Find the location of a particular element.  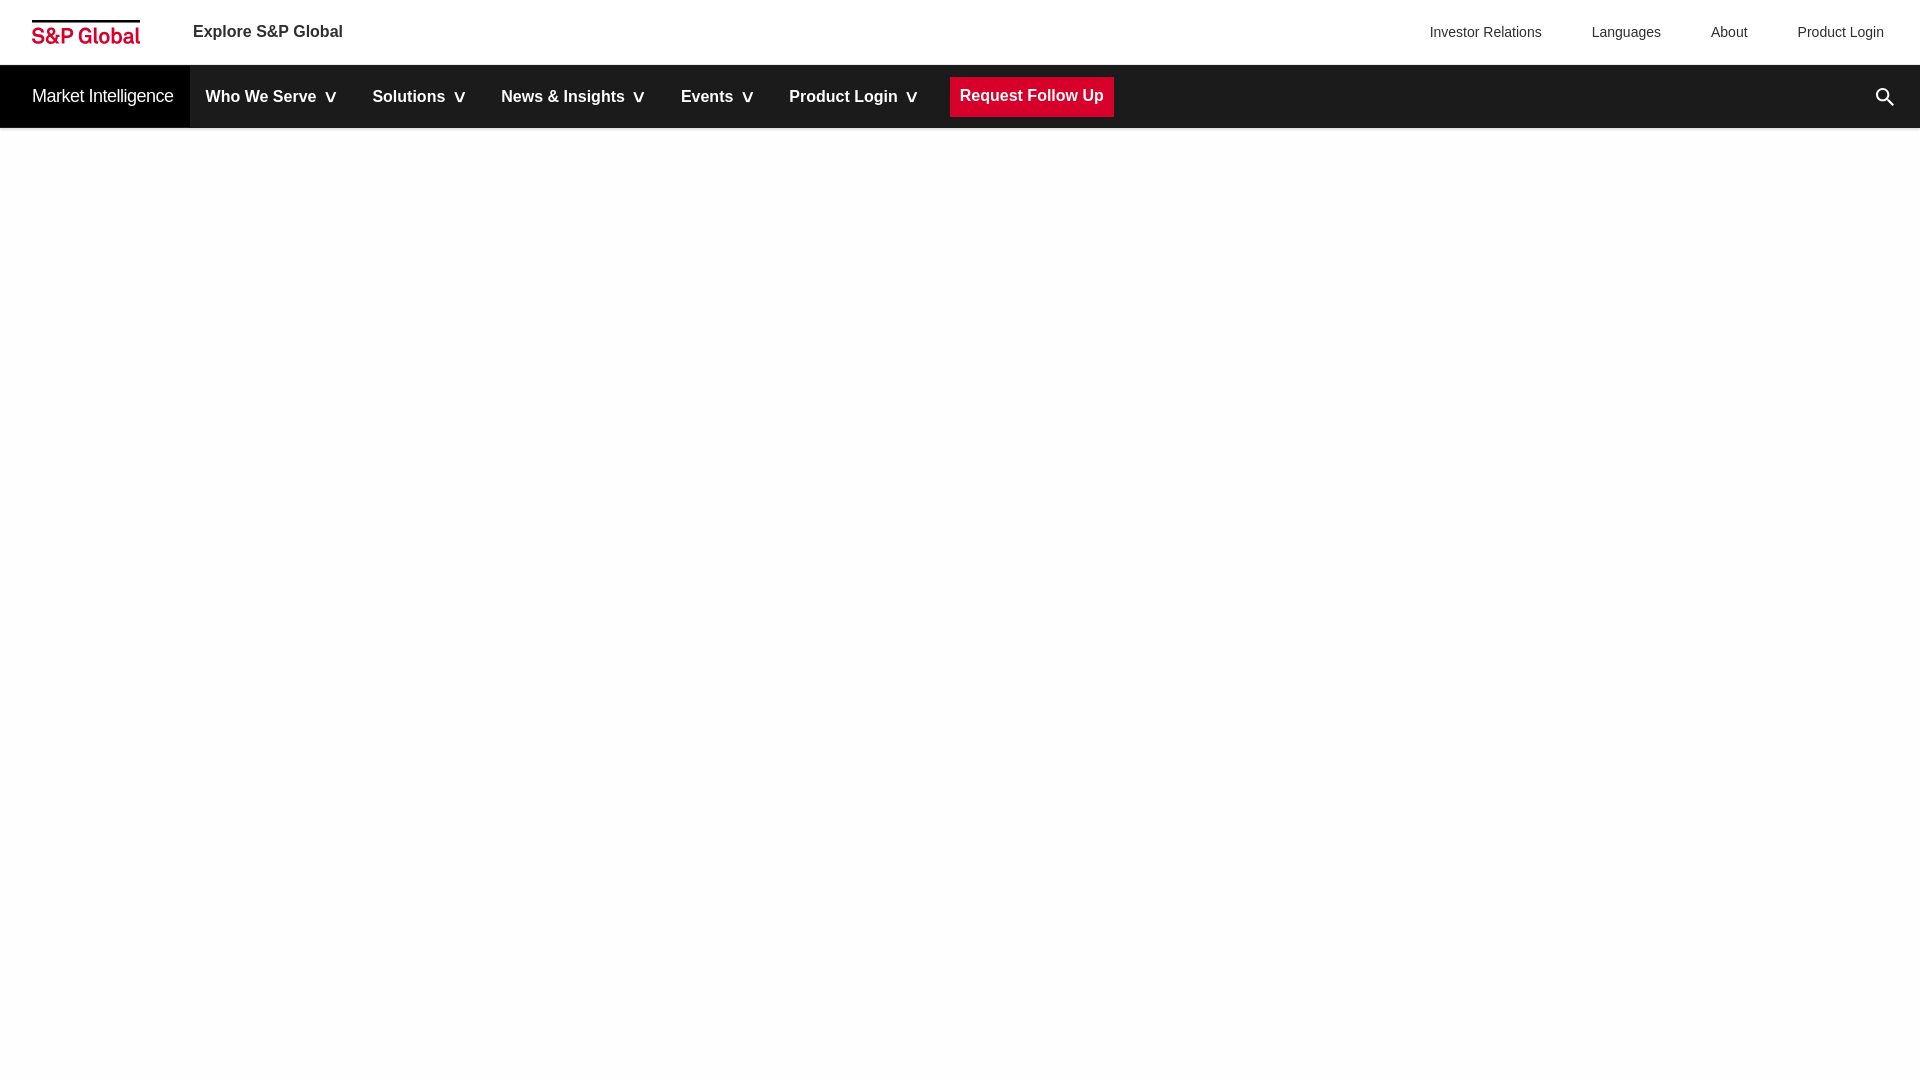

Investor Relations is located at coordinates (1488, 32).